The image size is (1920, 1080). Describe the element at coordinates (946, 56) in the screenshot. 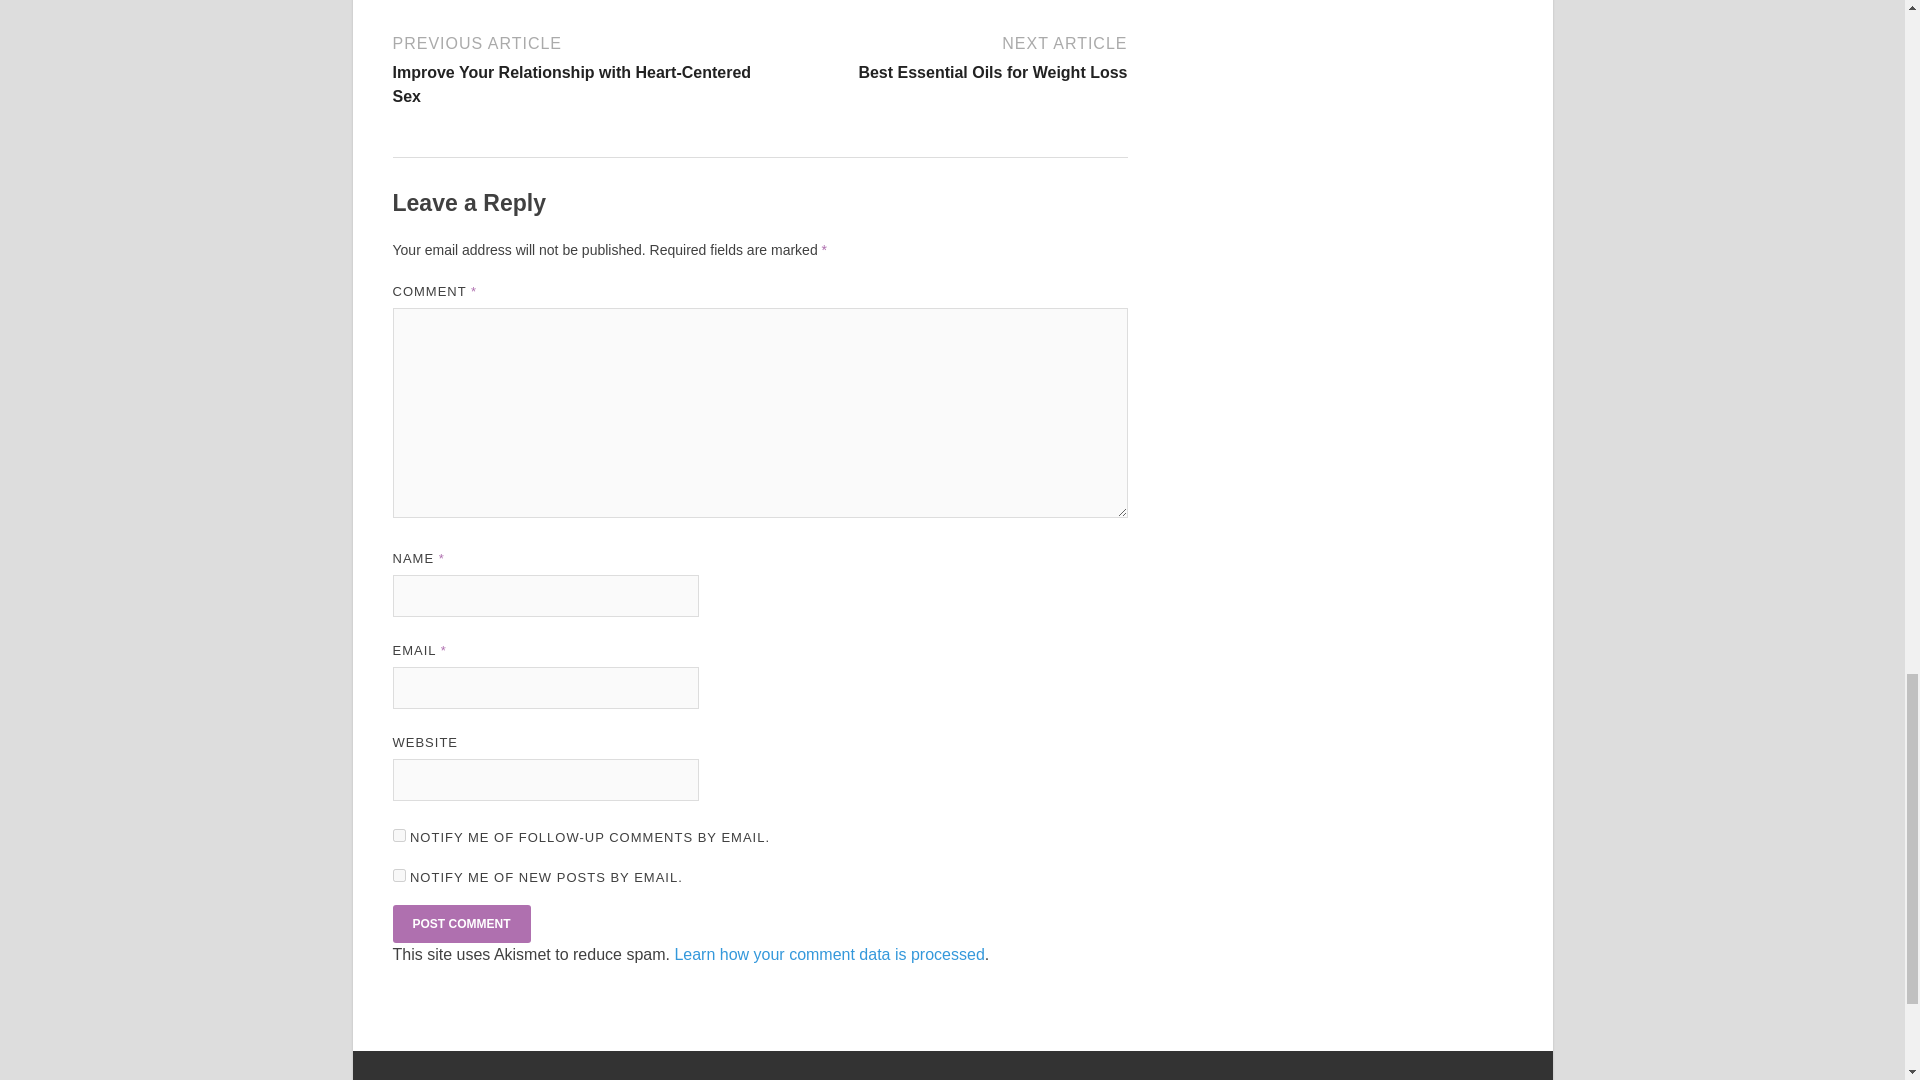

I see `subscribe` at that location.